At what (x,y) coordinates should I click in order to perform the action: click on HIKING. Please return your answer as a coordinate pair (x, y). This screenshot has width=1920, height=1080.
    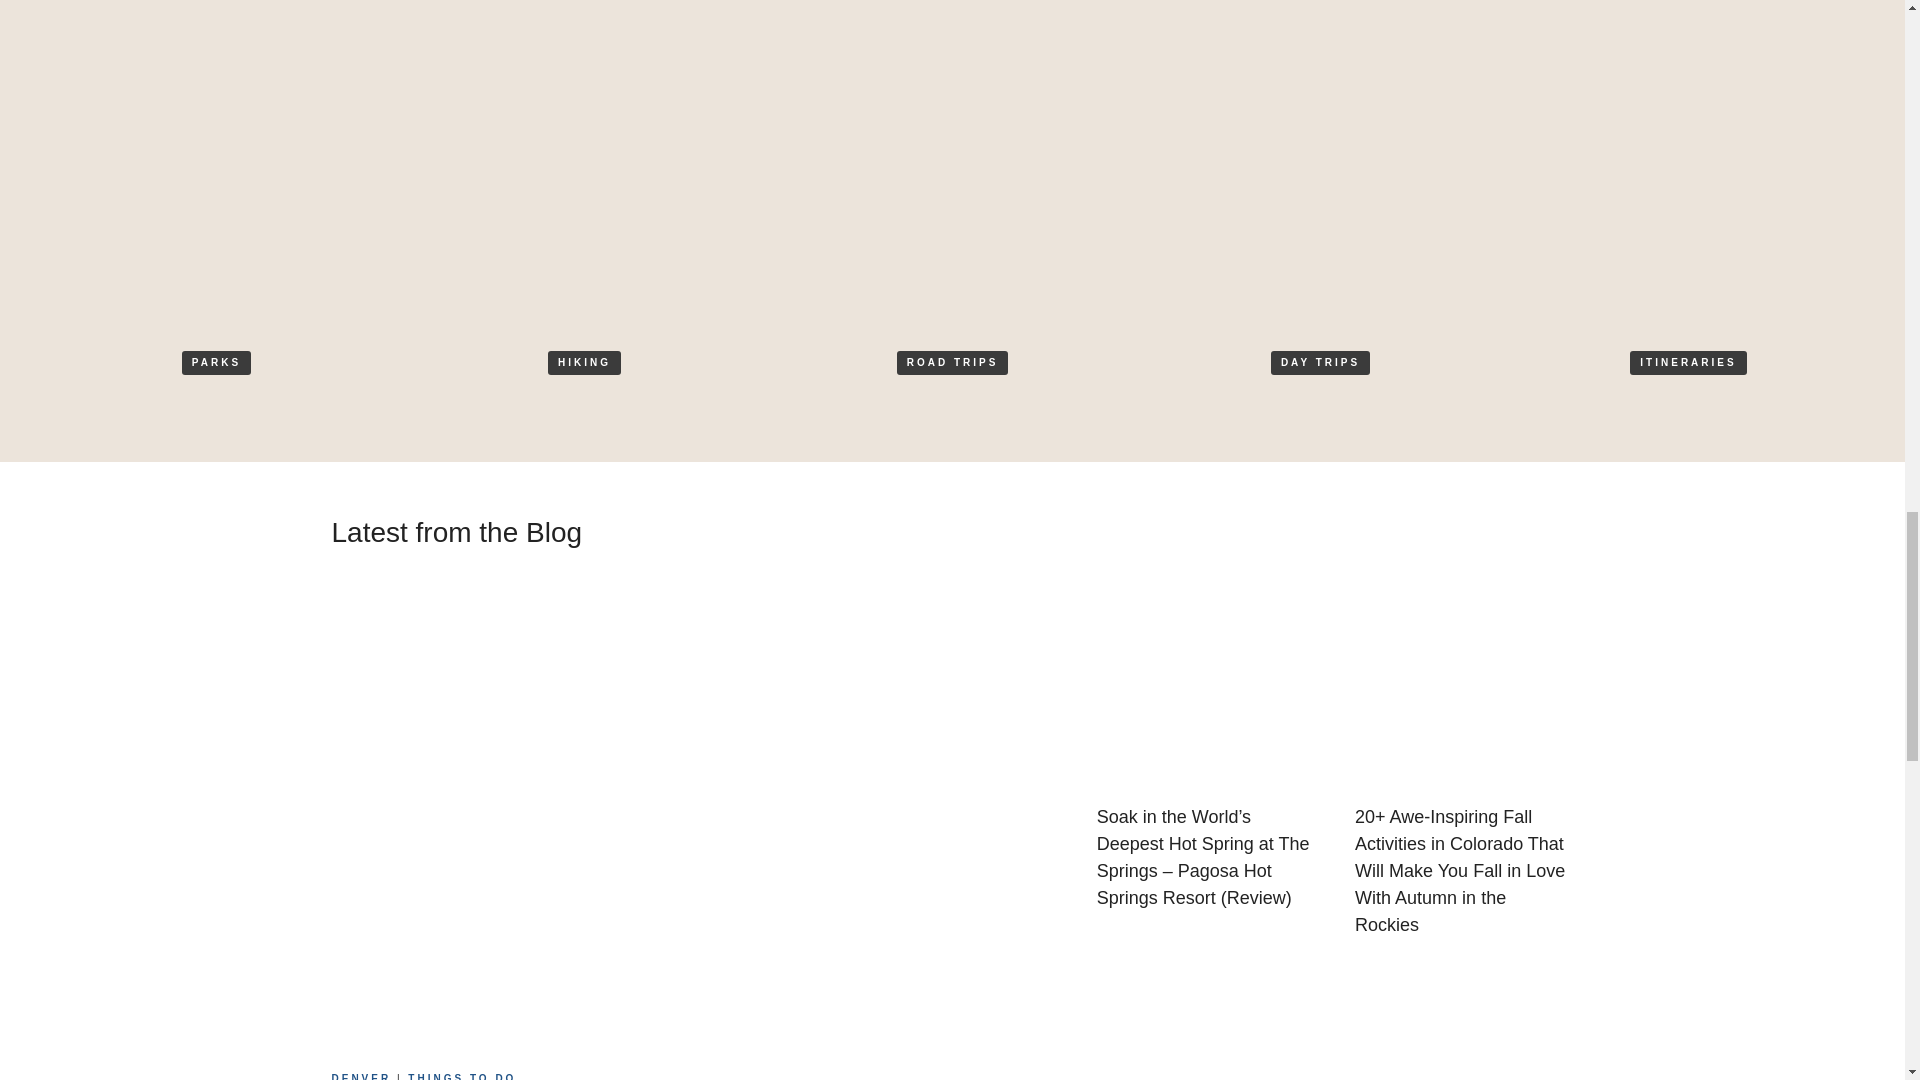
    Looking at the image, I should click on (584, 362).